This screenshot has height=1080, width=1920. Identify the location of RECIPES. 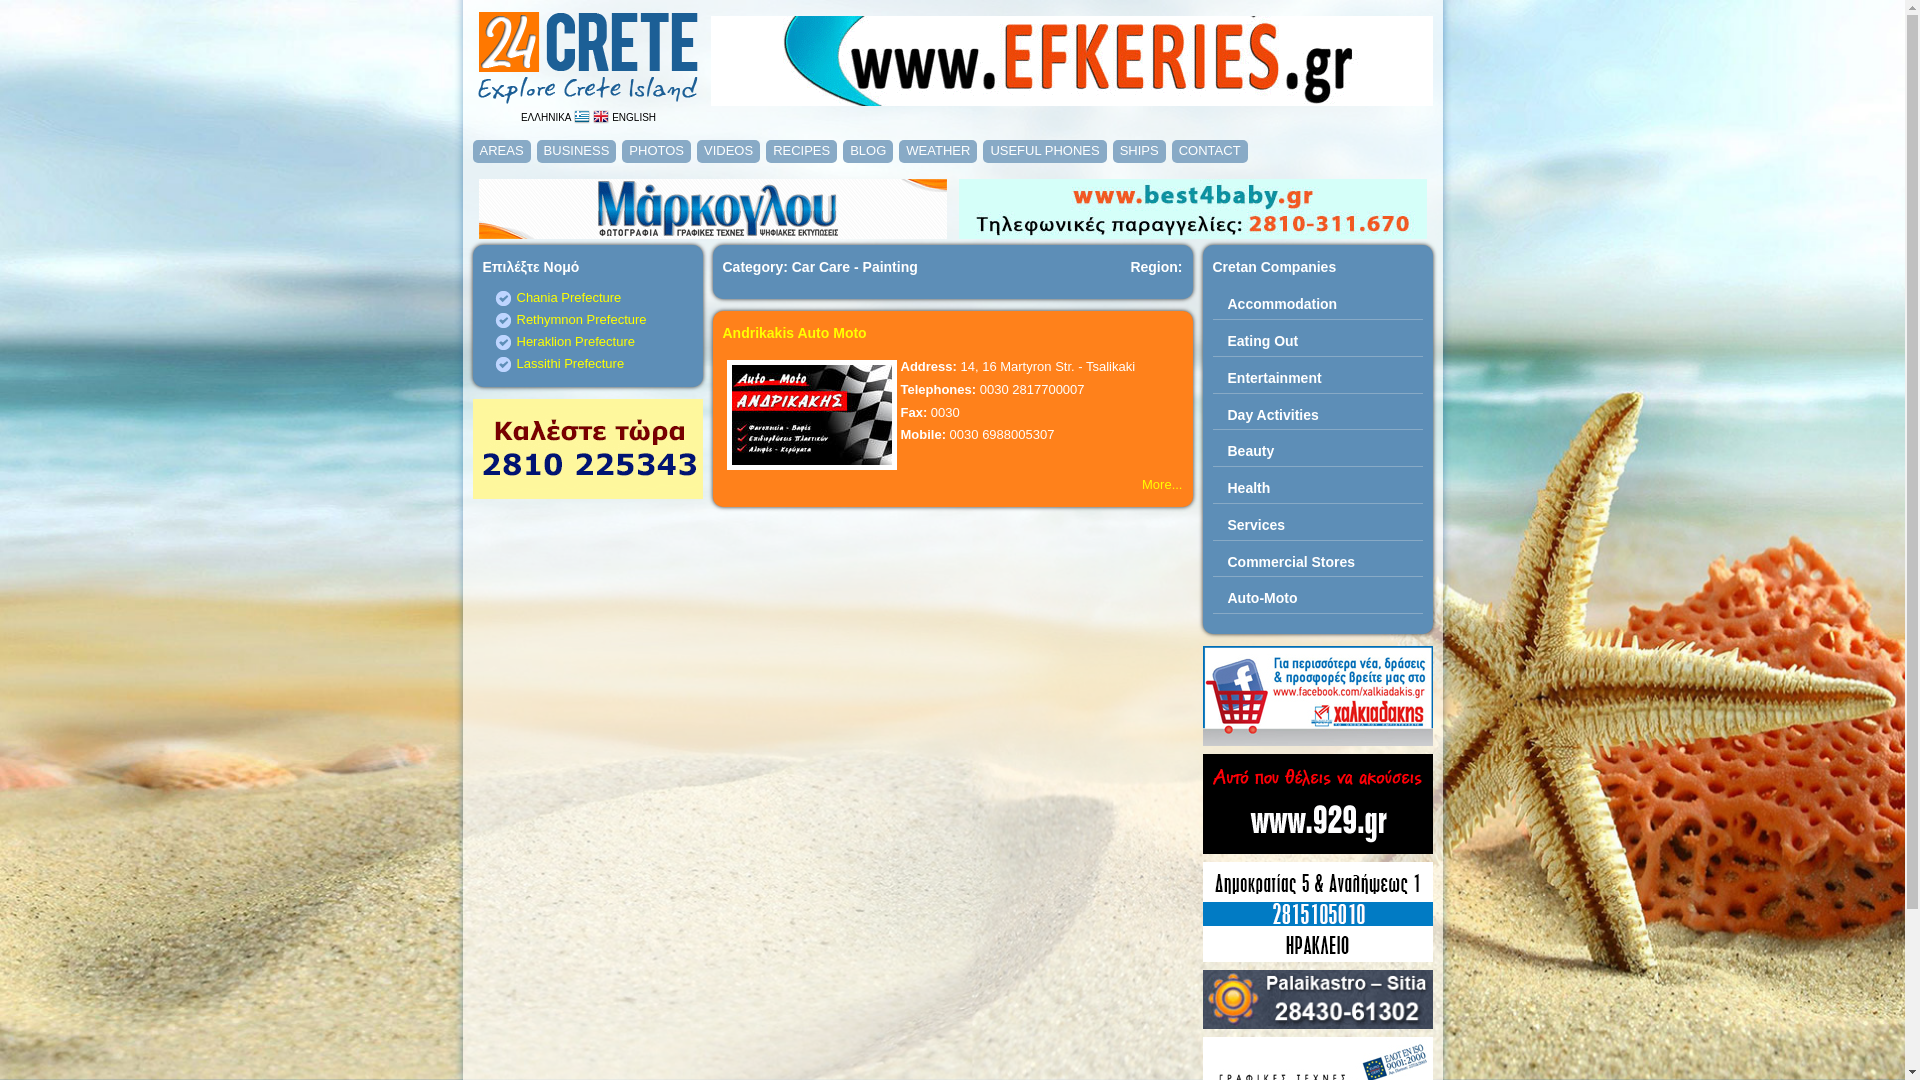
(802, 150).